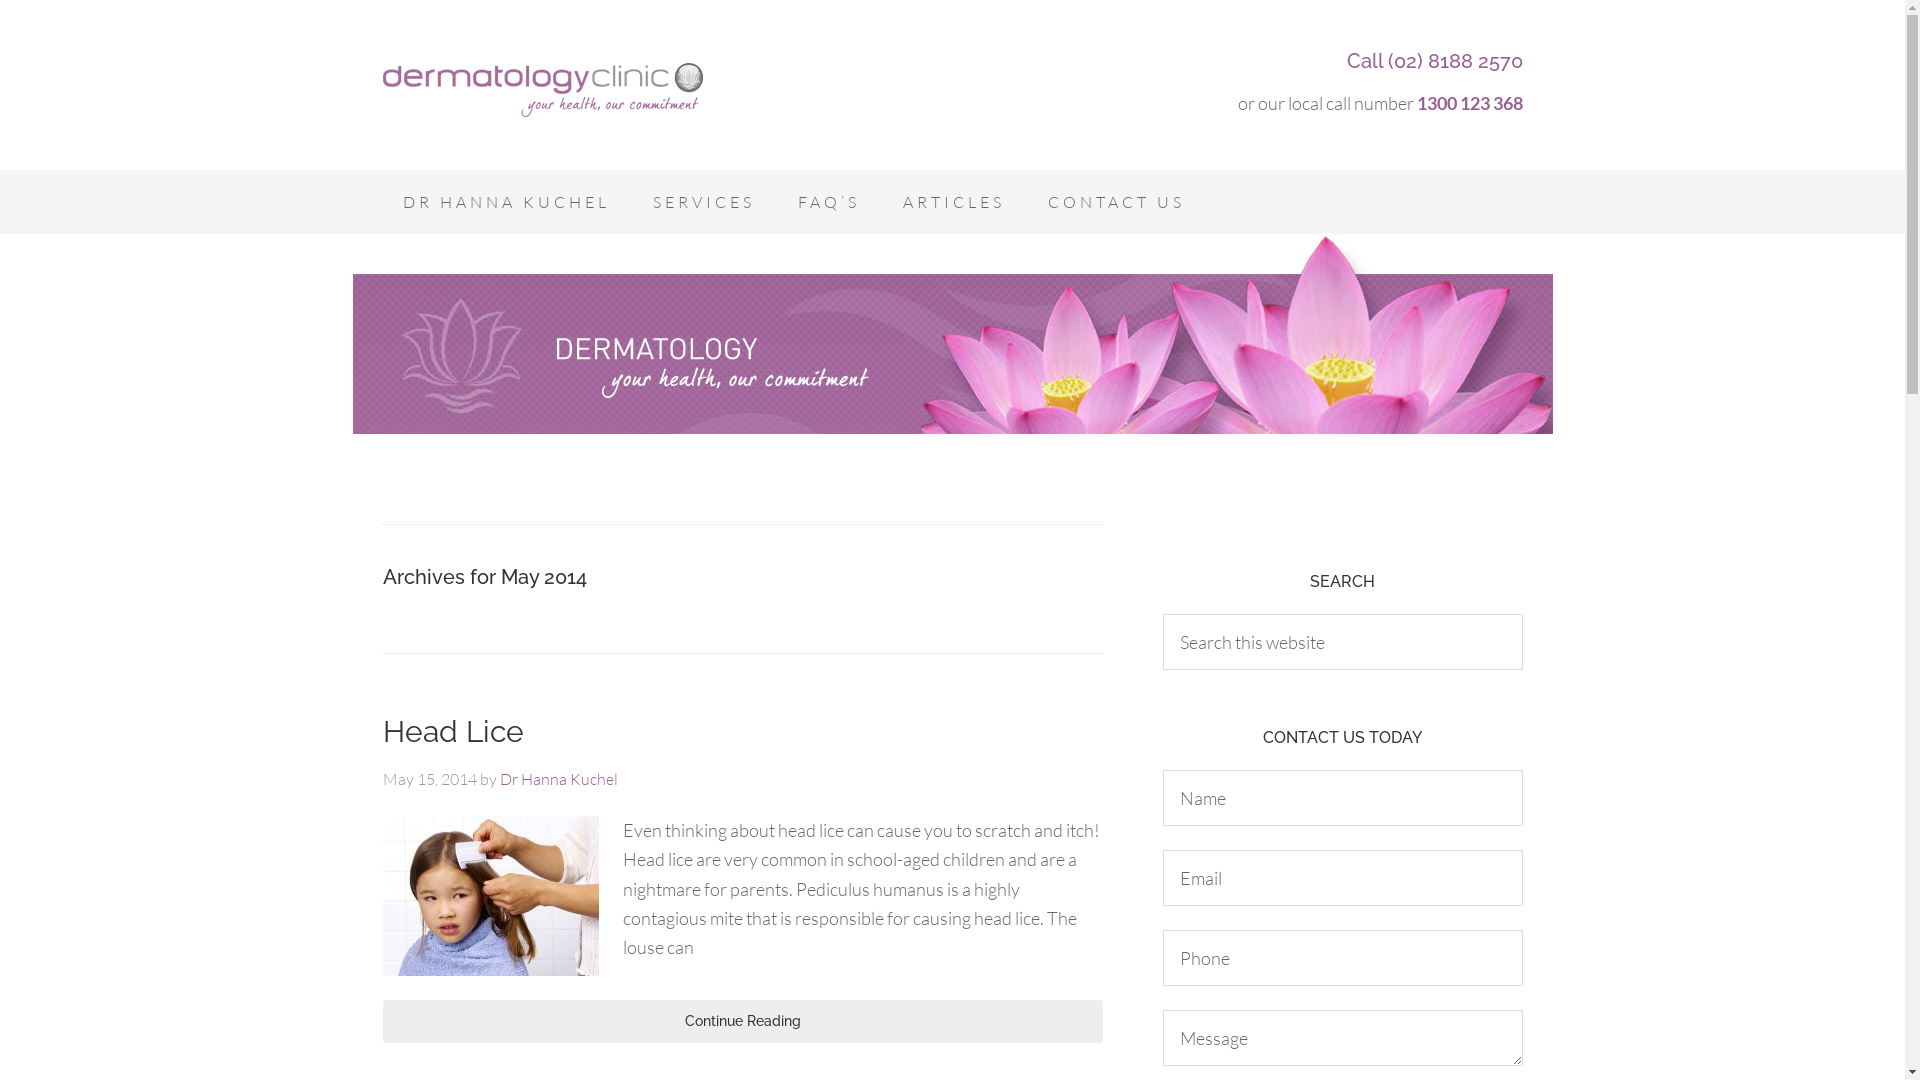 Image resolution: width=1920 pixels, height=1080 pixels. I want to click on Dr Hanna Kuchel, so click(559, 779).